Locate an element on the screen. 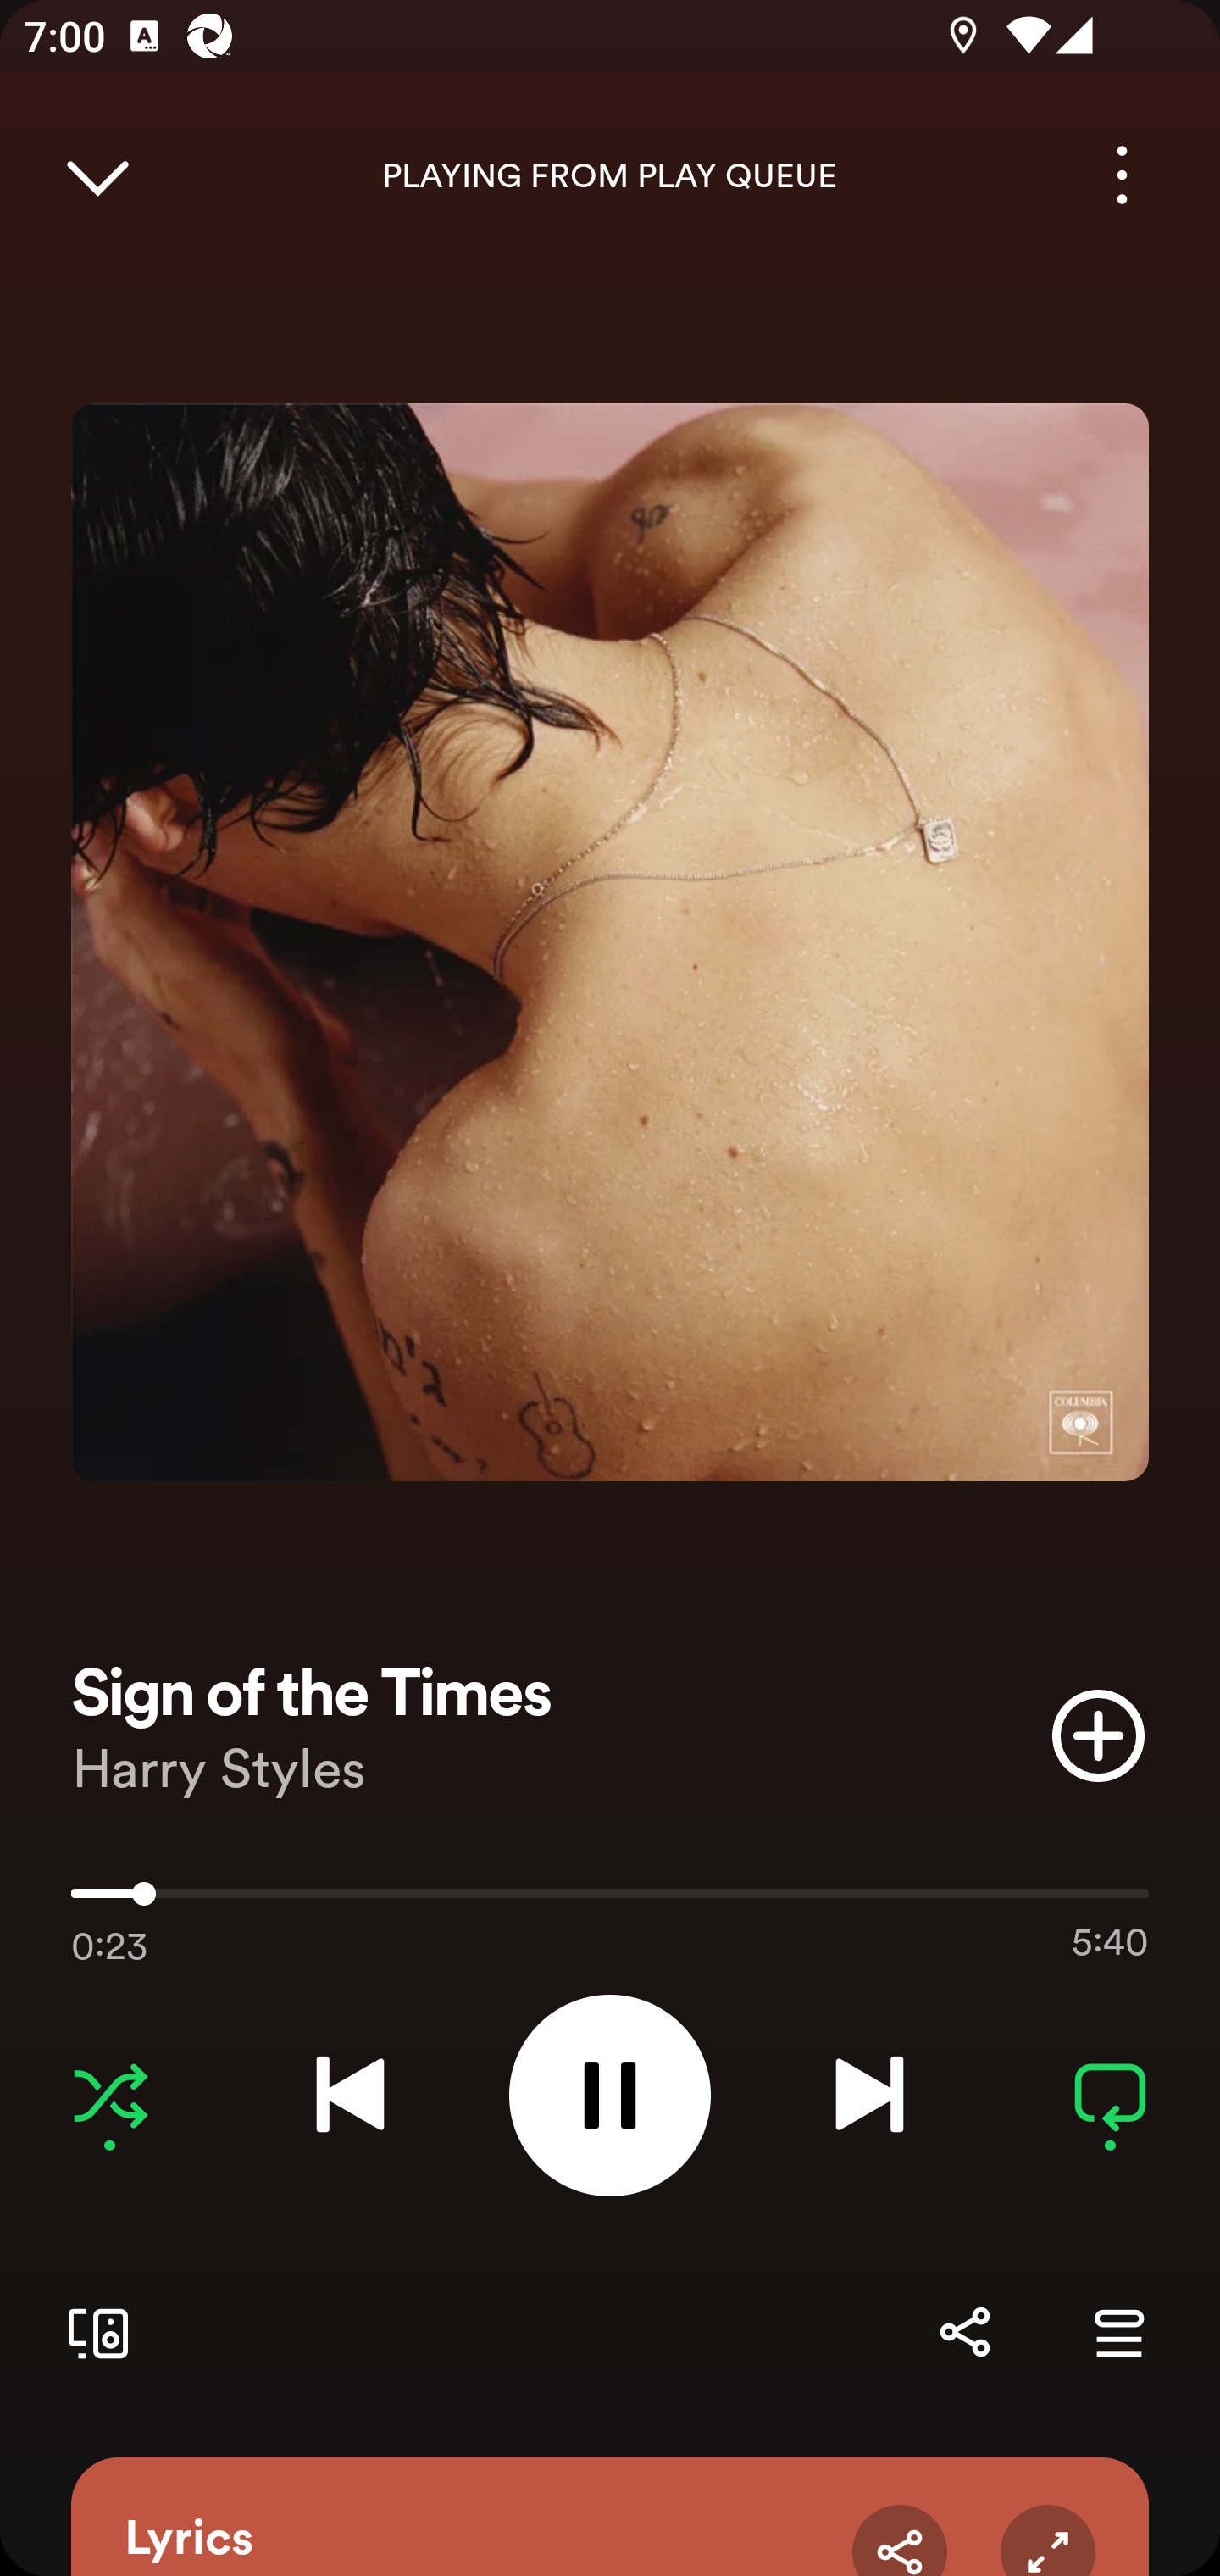 The height and width of the screenshot is (2576, 1220). Go to Queue is located at coordinates (1118, 2332).